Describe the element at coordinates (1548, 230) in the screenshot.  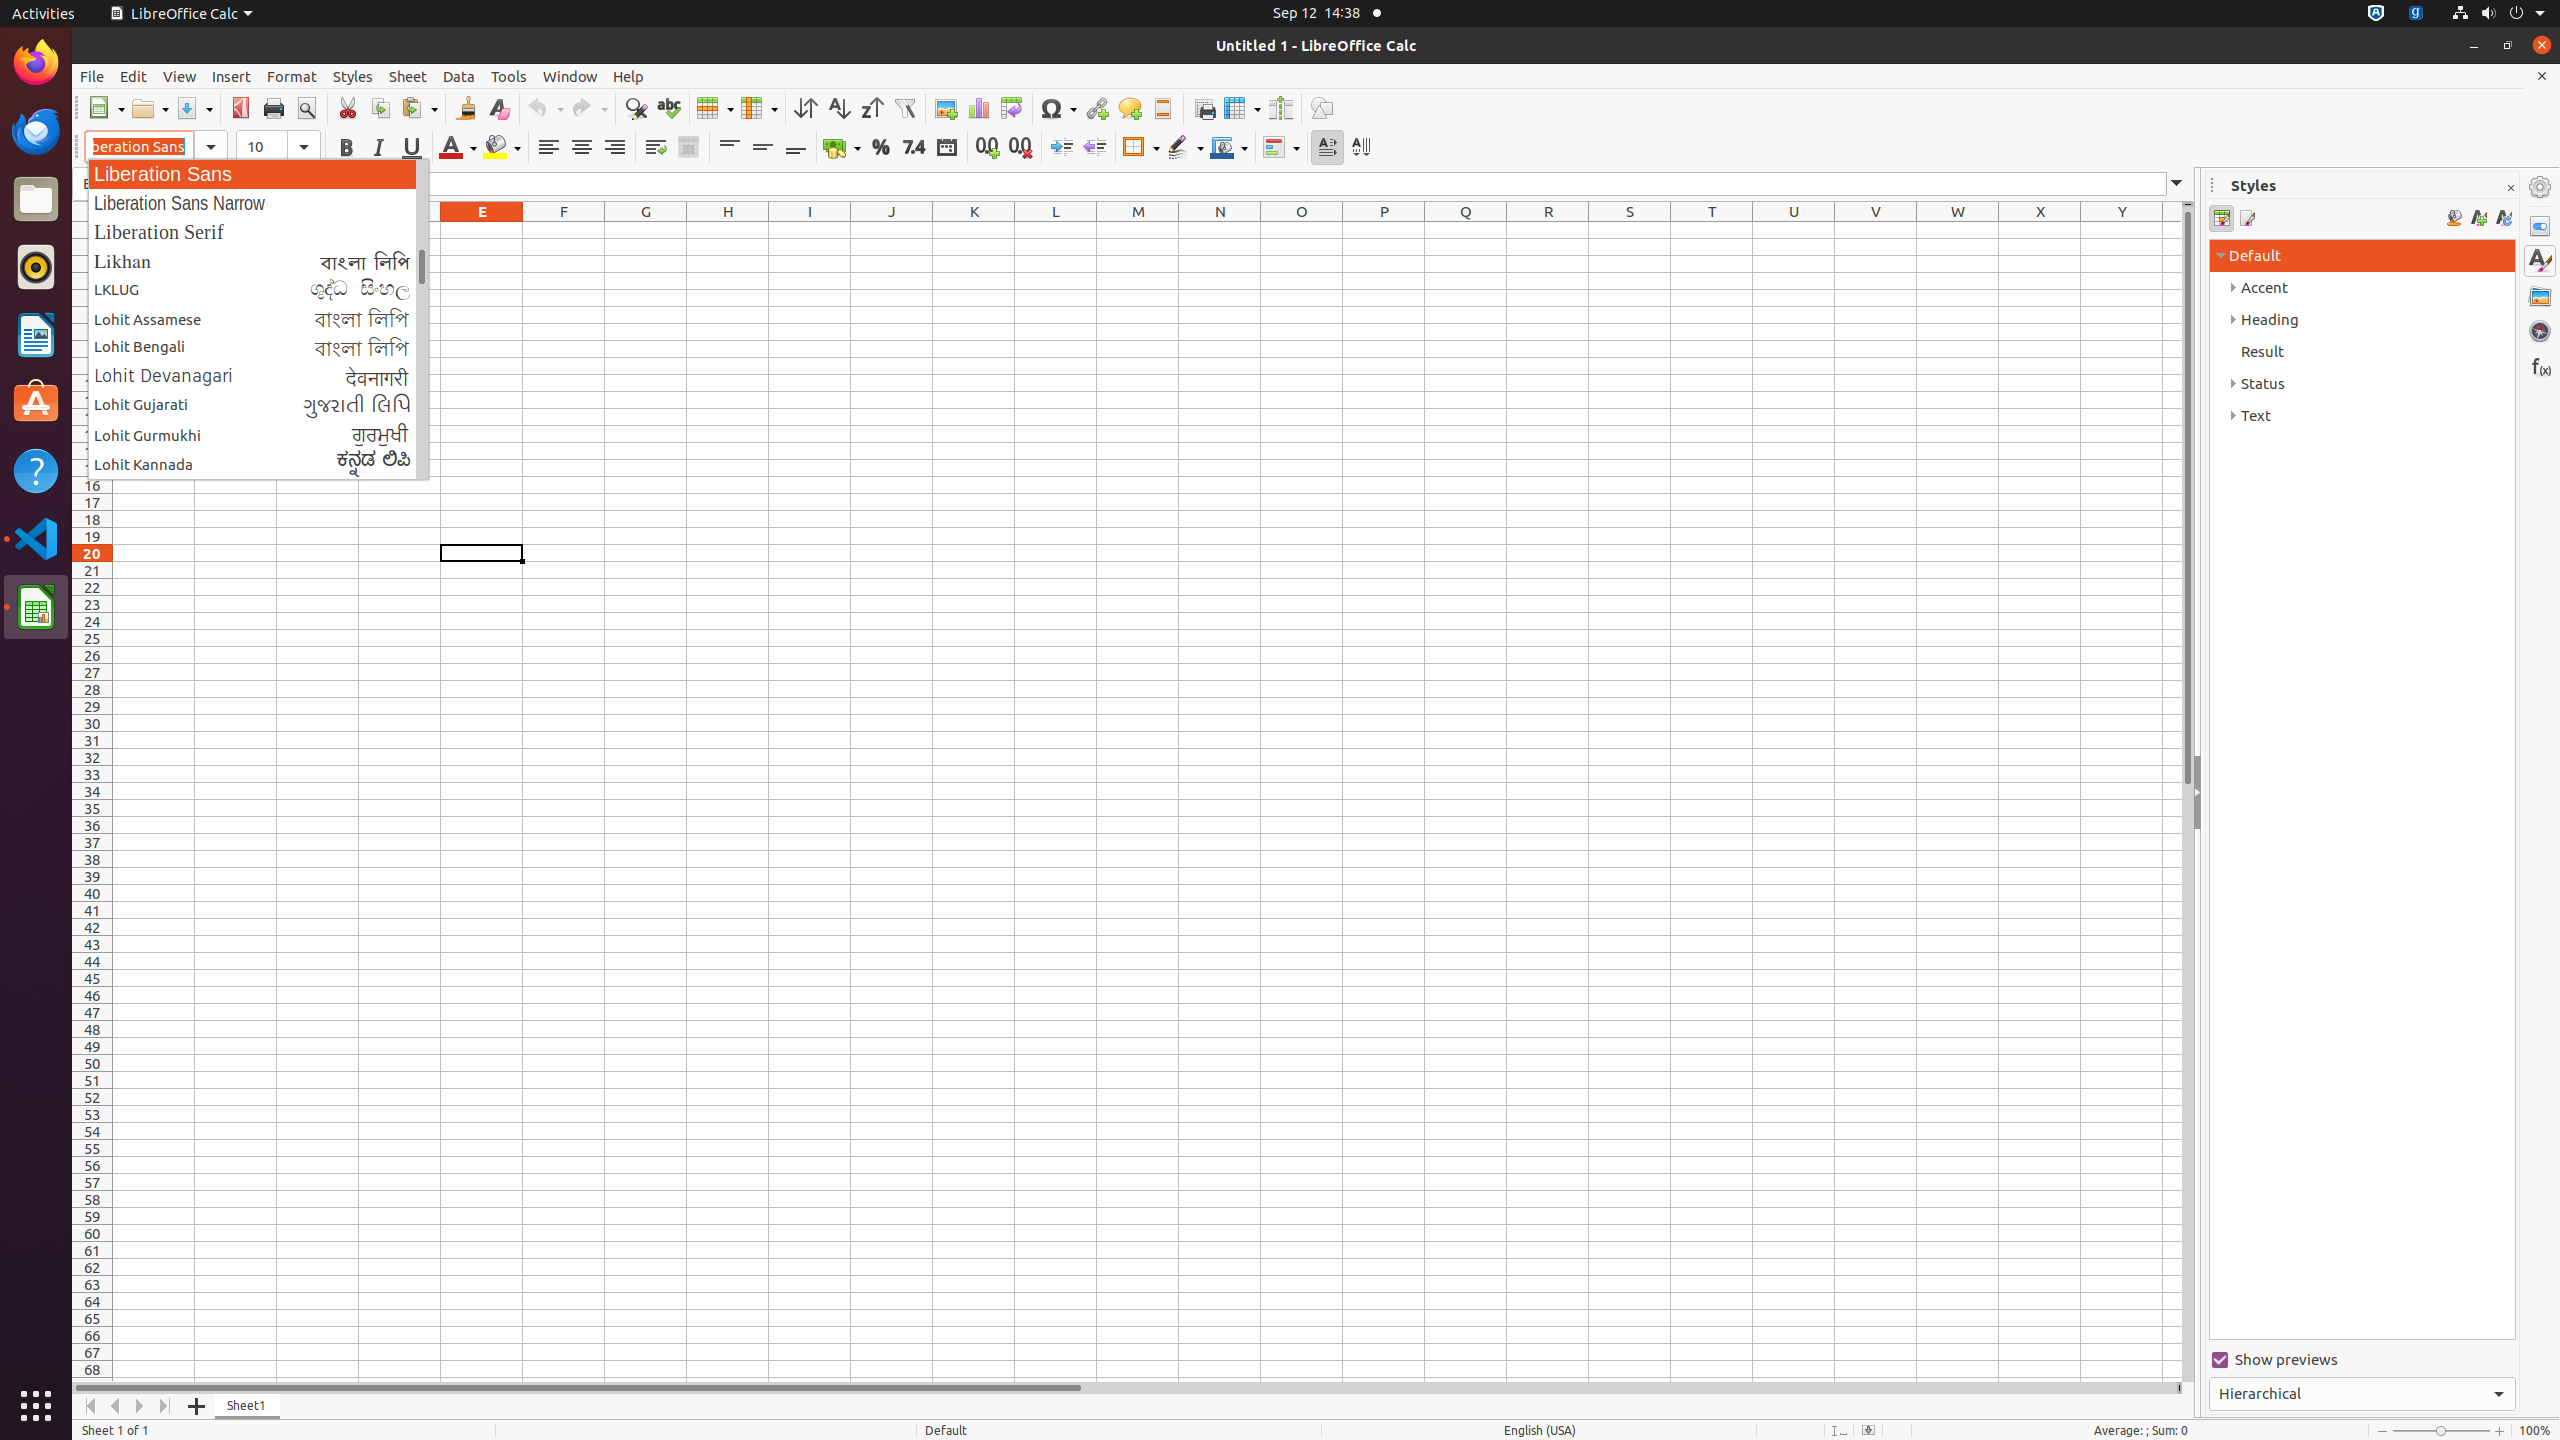
I see `R1` at that location.